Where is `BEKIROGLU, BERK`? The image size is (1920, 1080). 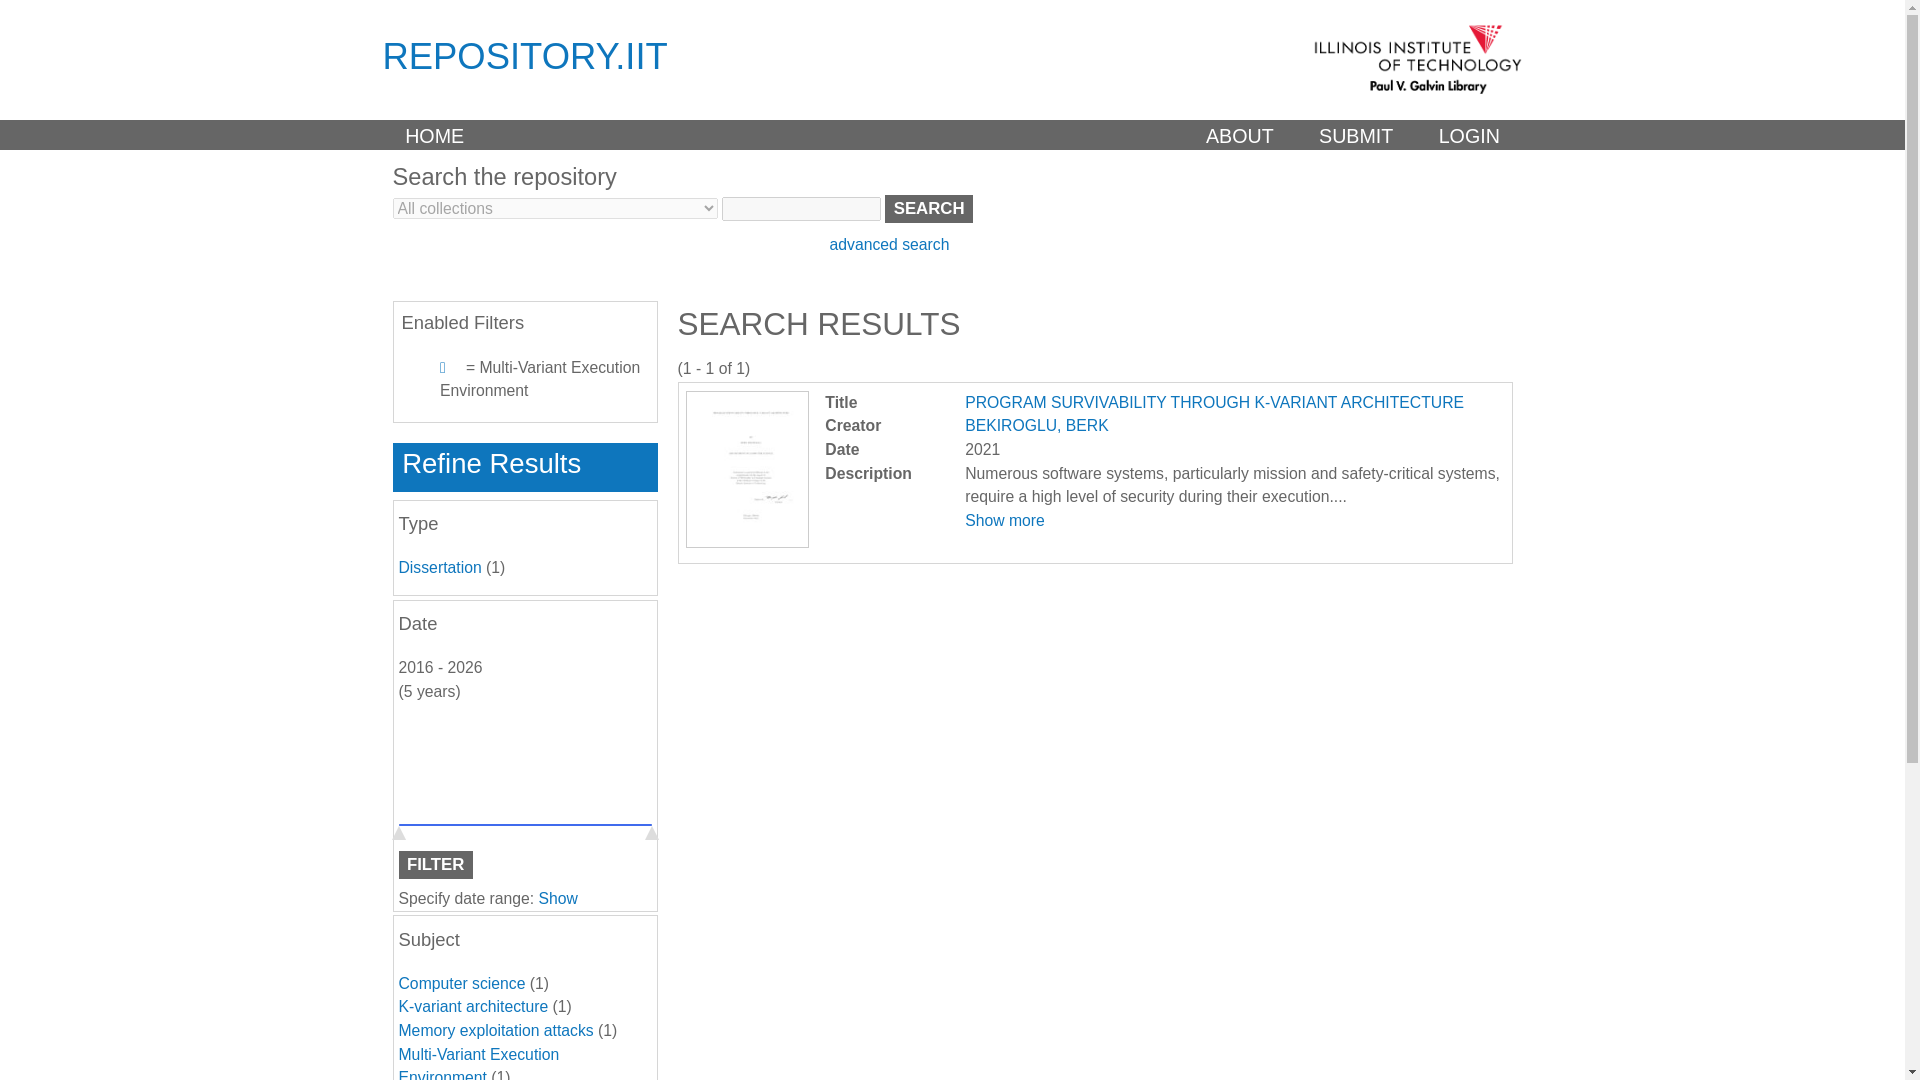
BEKIROGLU, BERK is located at coordinates (1037, 425).